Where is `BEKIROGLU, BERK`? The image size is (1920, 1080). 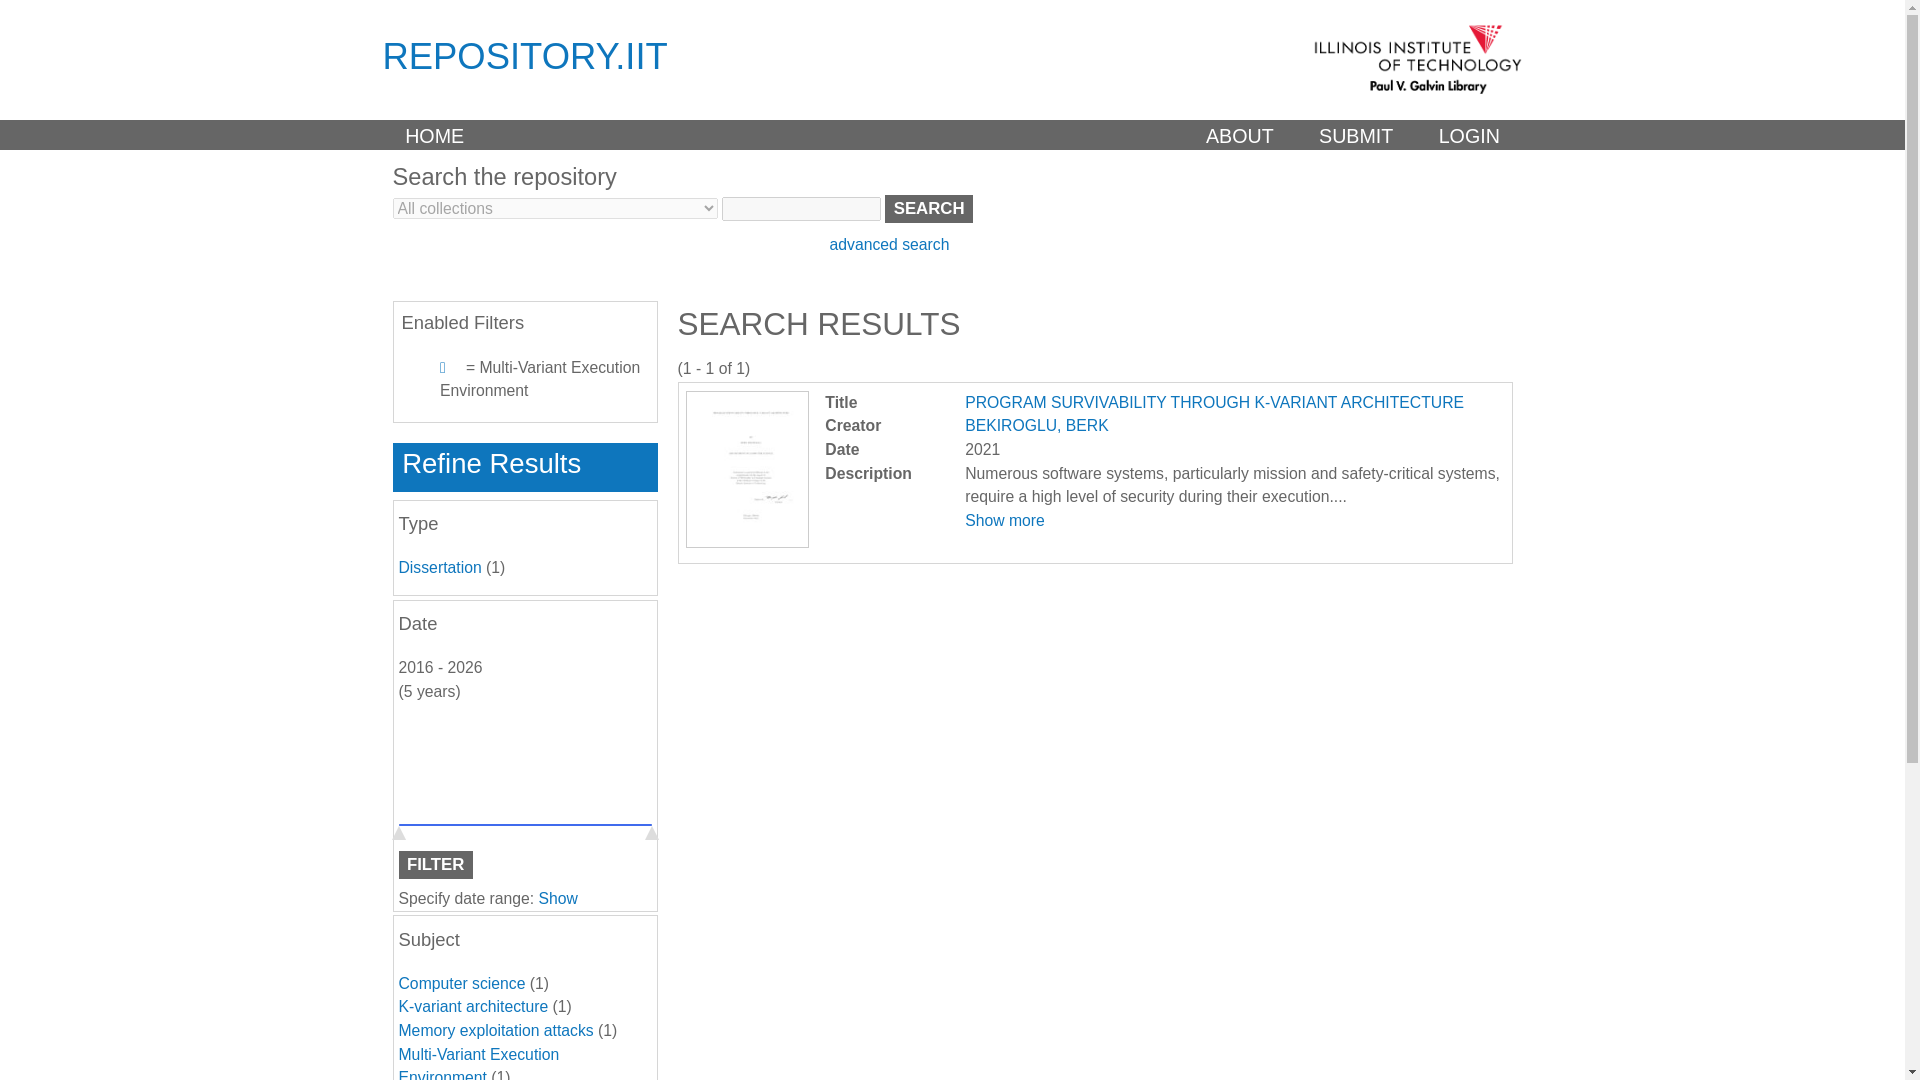
BEKIROGLU, BERK is located at coordinates (1037, 425).